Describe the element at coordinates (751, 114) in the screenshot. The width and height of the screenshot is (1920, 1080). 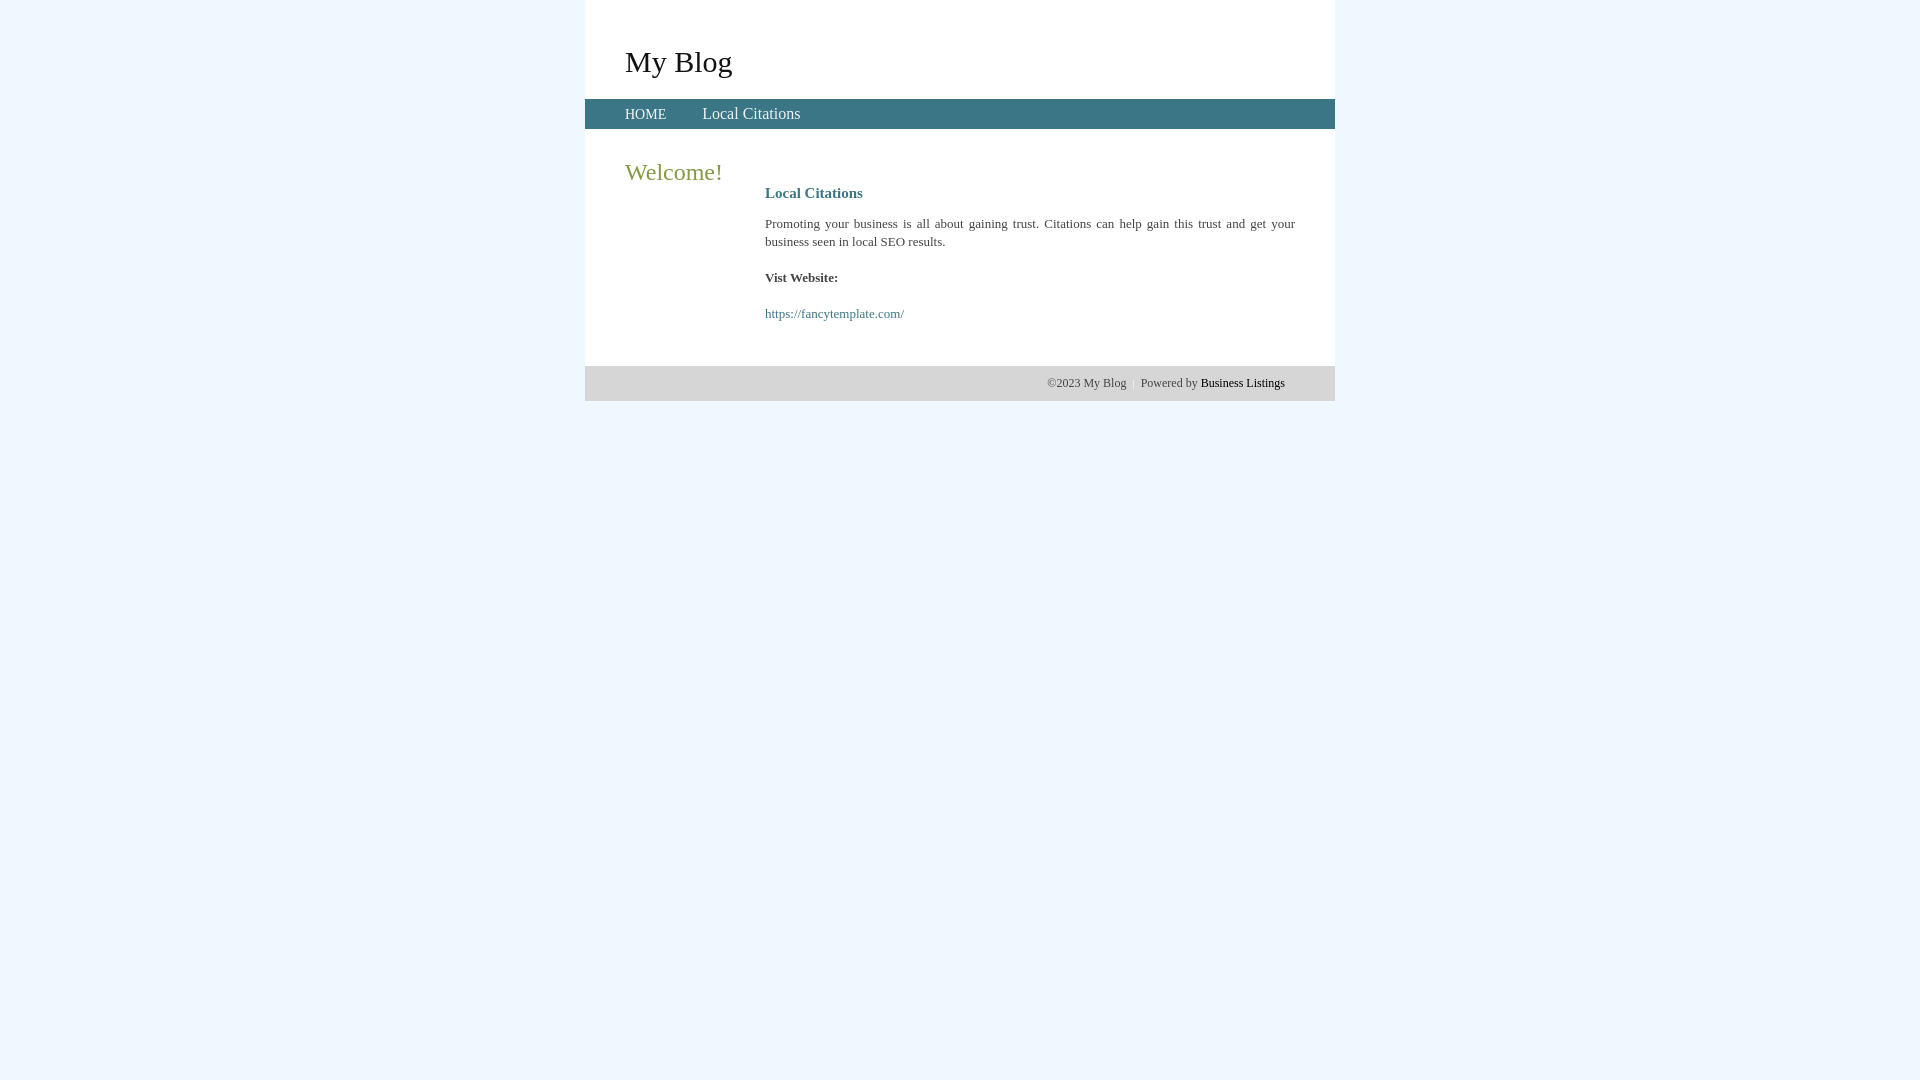
I see `Local Citations` at that location.